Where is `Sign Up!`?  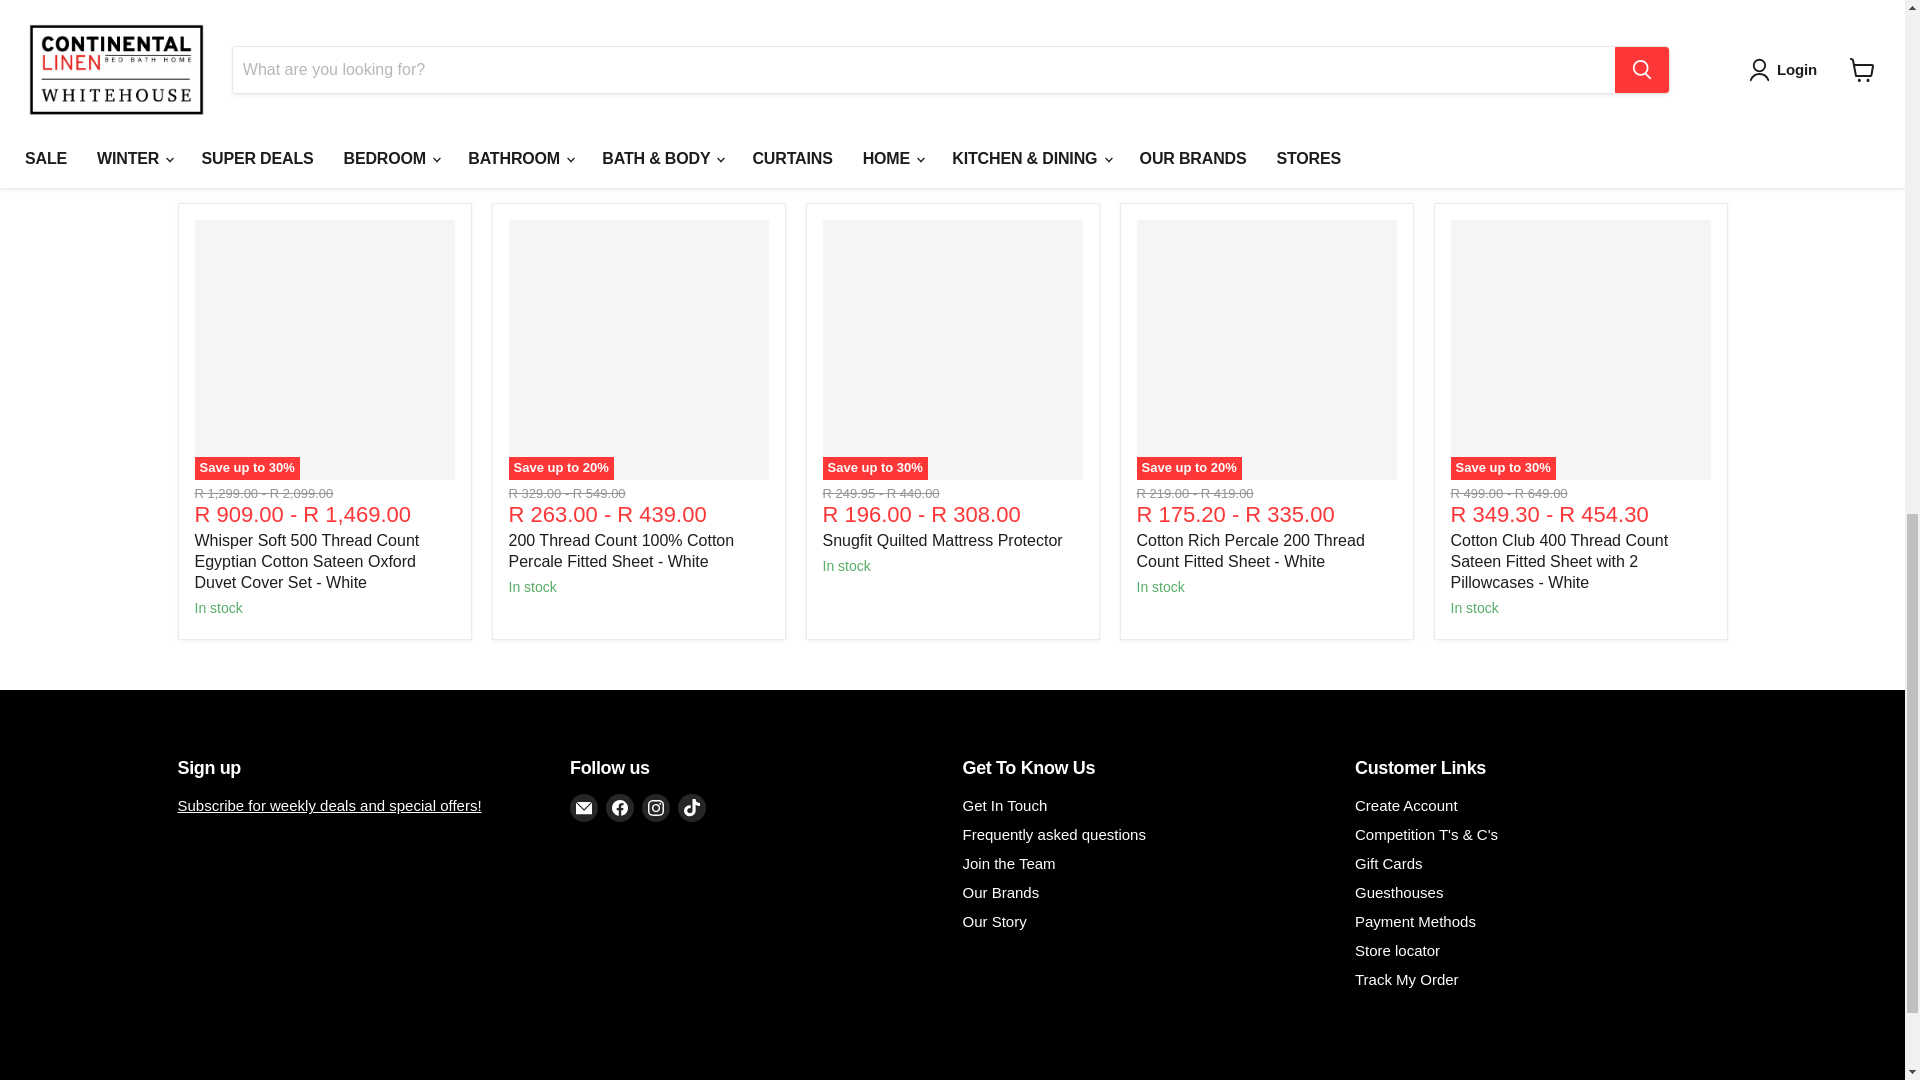 Sign Up! is located at coordinates (330, 806).